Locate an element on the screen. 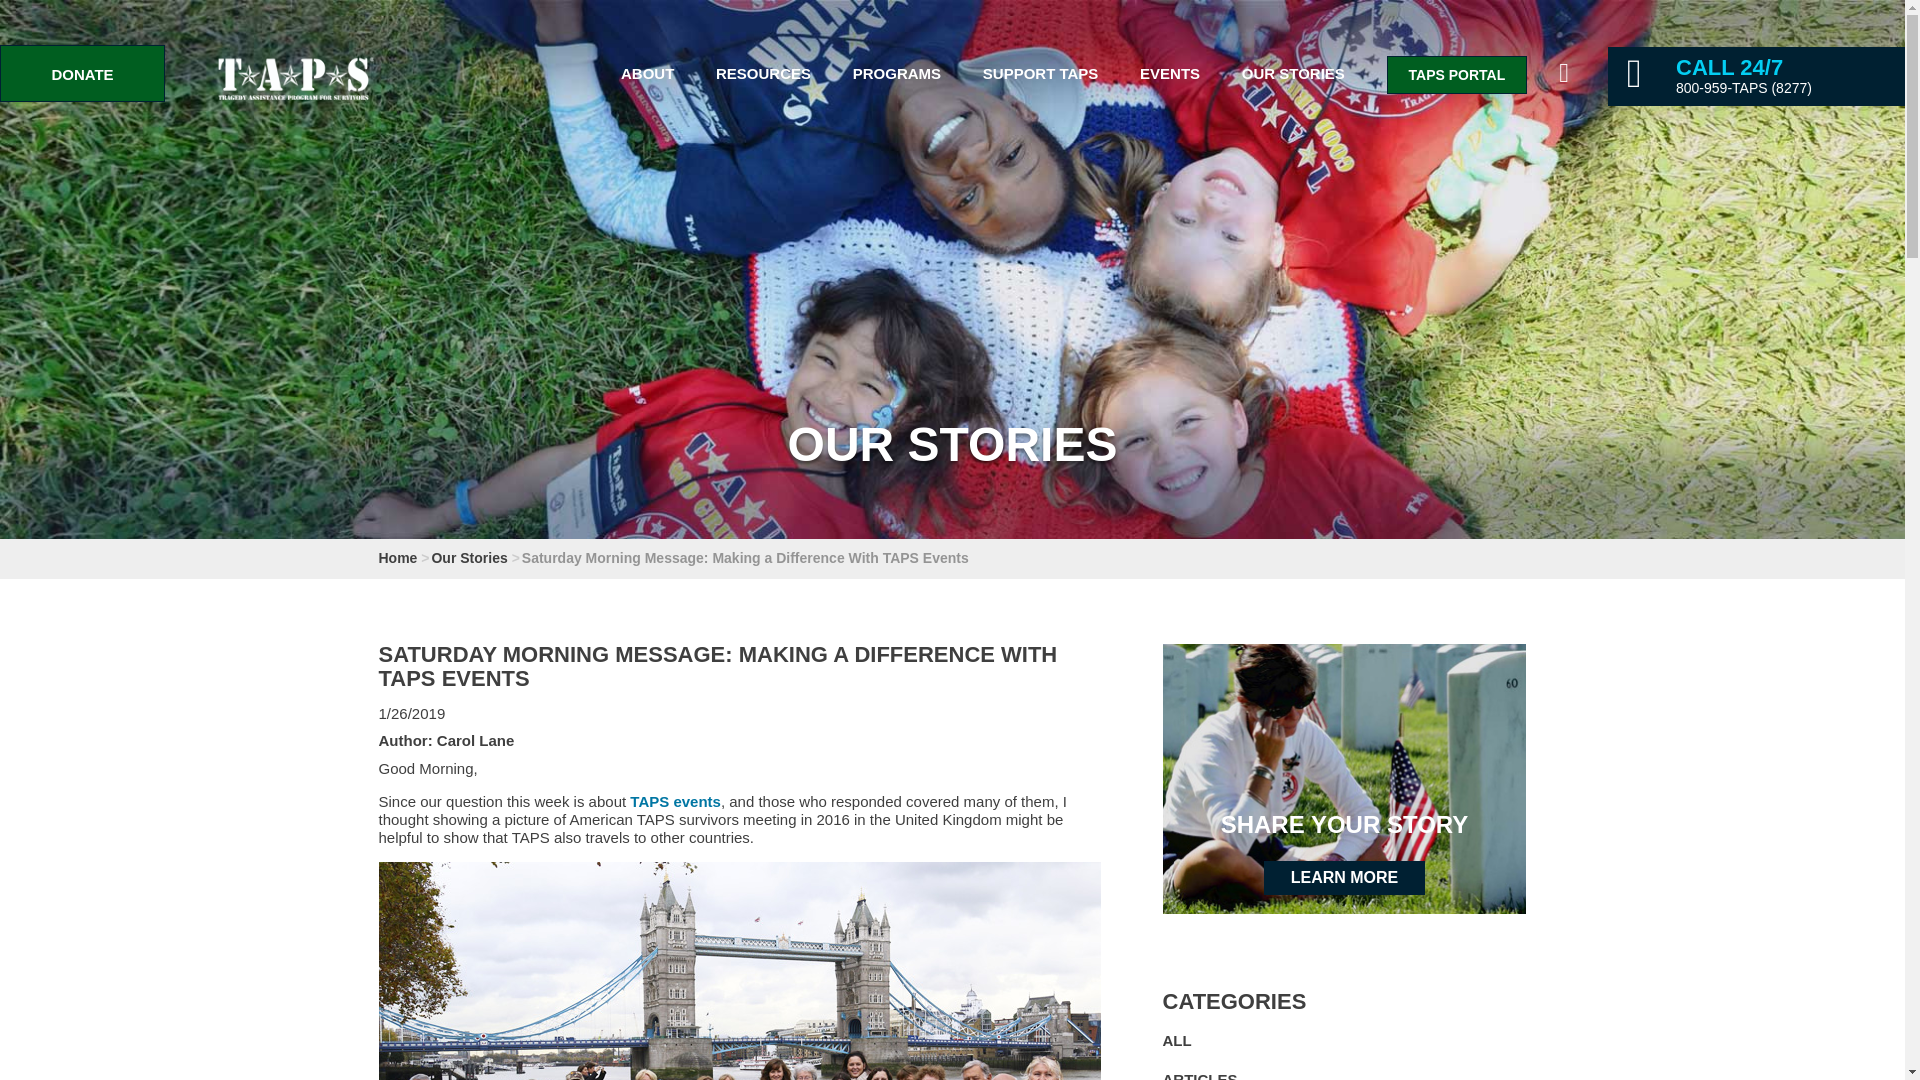 The image size is (1920, 1080). ABOUT is located at coordinates (646, 73).